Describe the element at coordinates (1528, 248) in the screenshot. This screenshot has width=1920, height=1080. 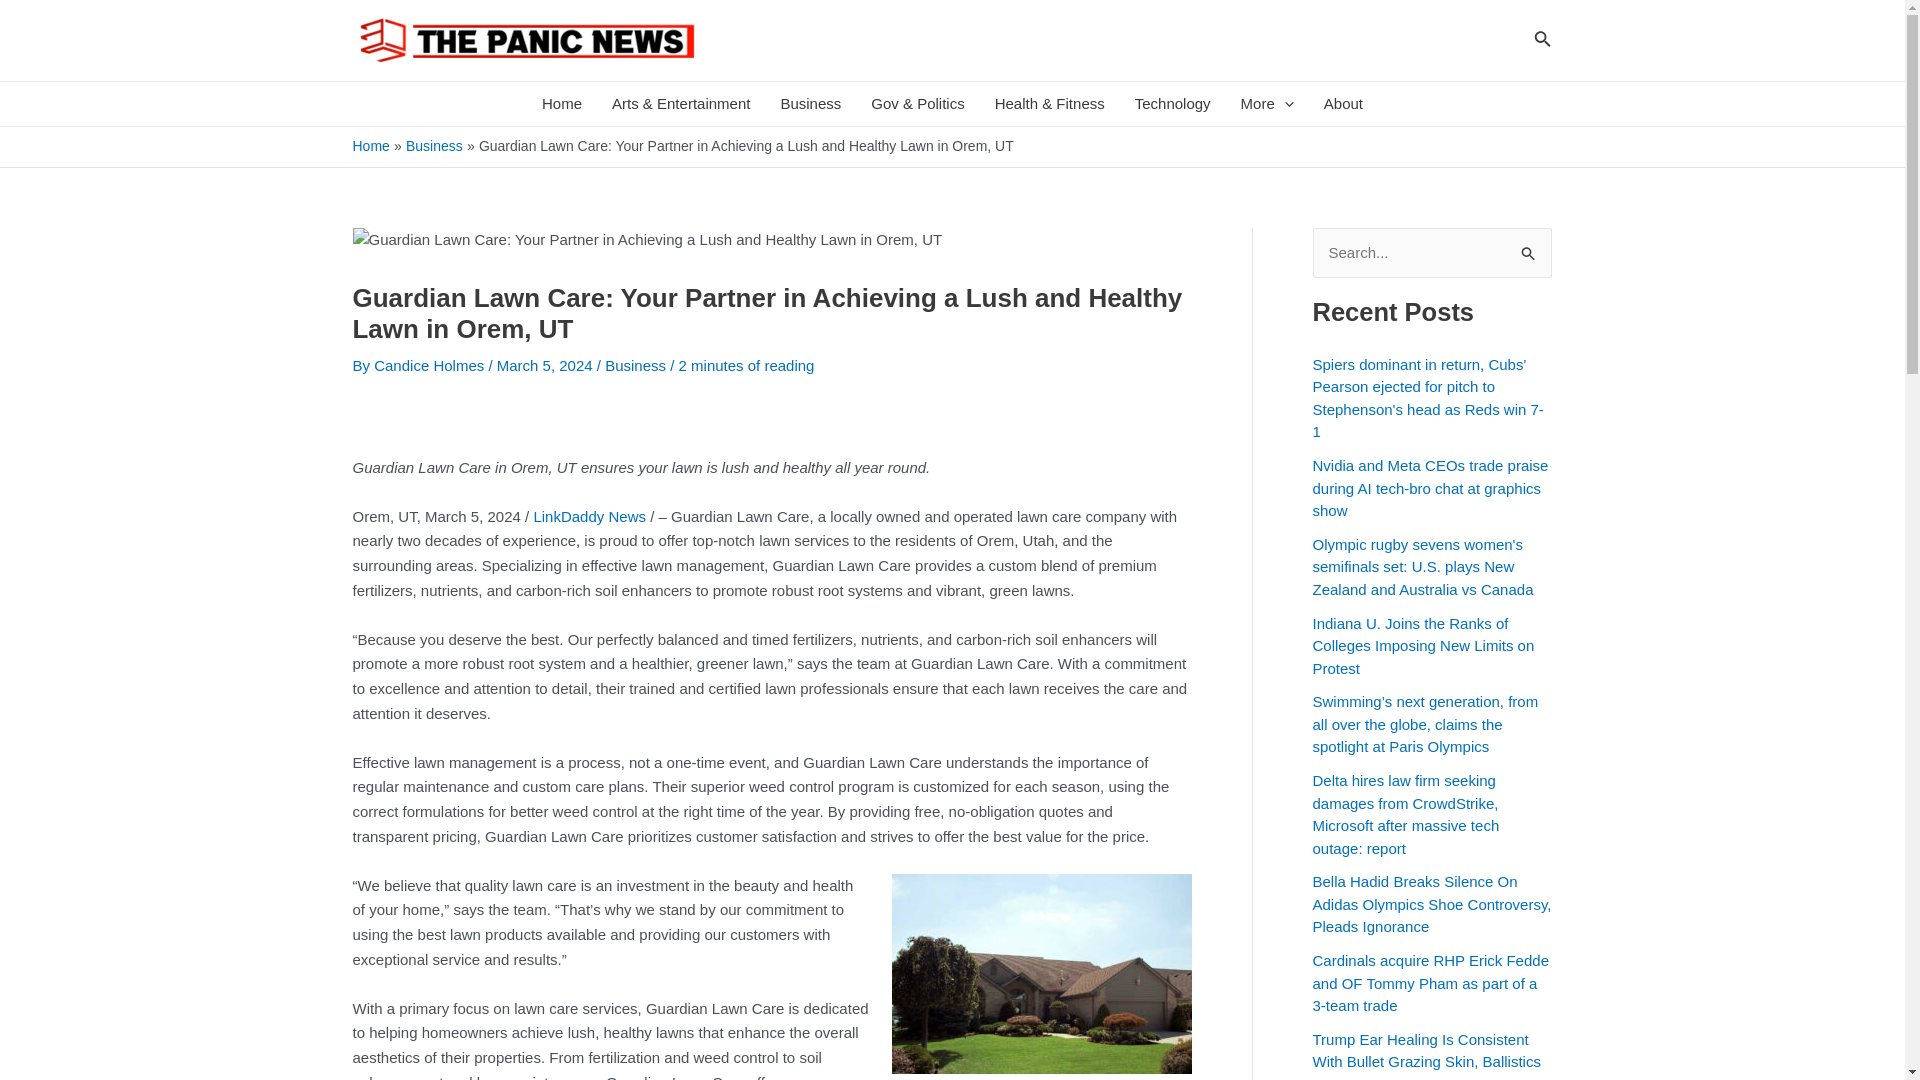
I see `Search` at that location.